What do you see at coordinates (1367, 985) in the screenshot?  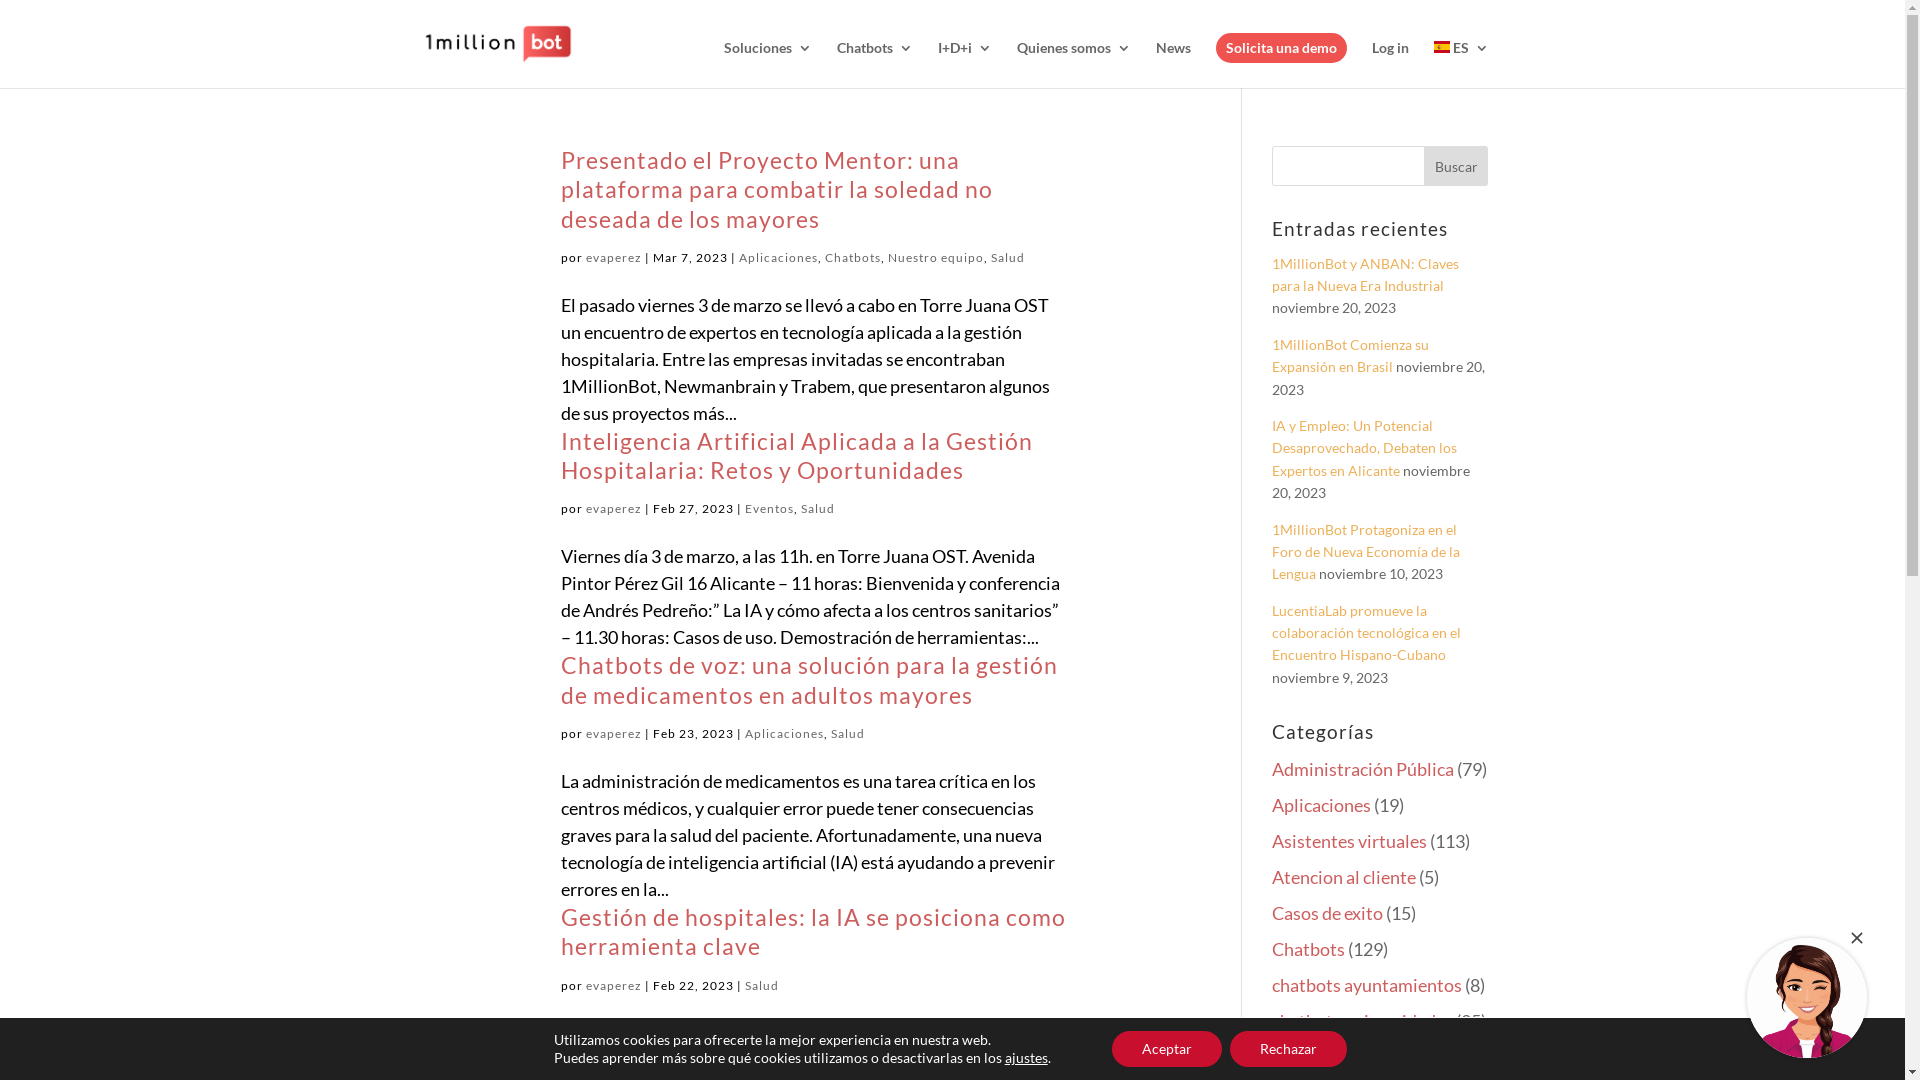 I see `chatbots ayuntamientos` at bounding box center [1367, 985].